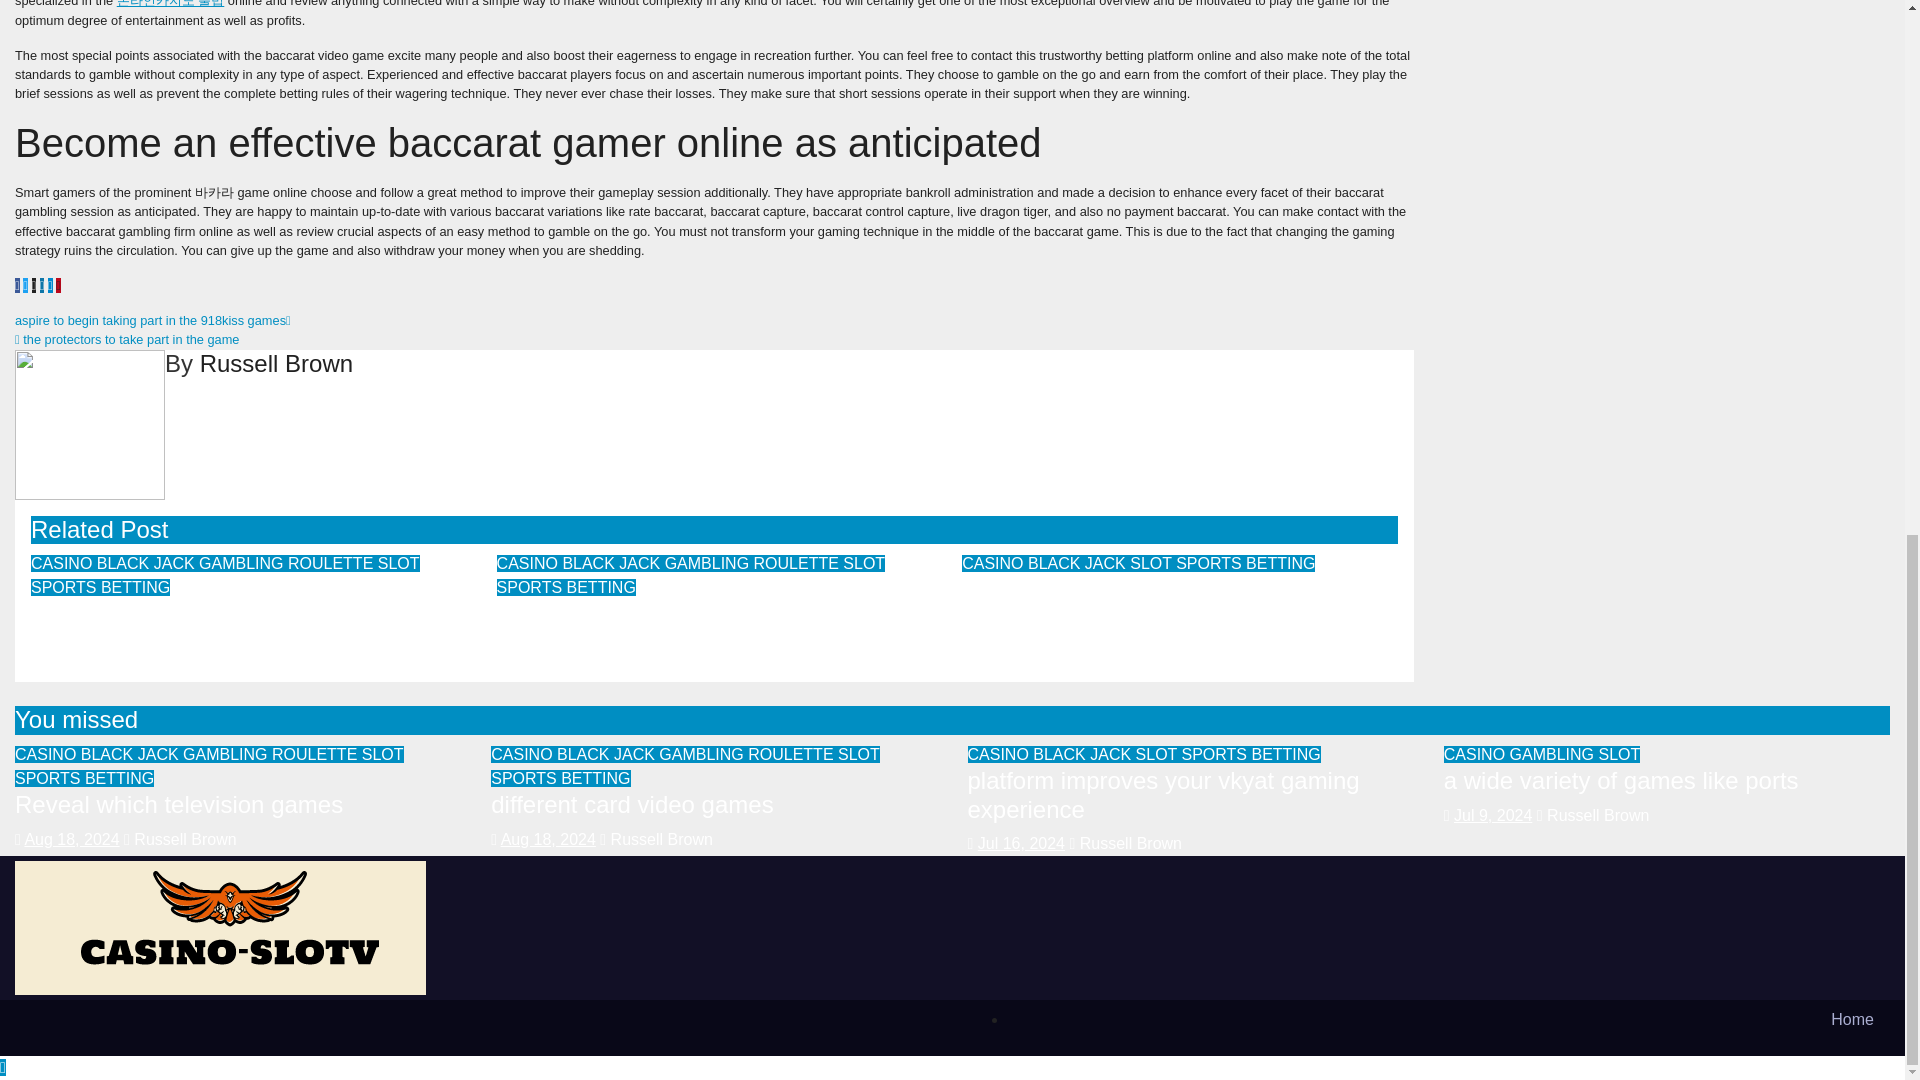 This screenshot has width=1920, height=1080. What do you see at coordinates (153, 320) in the screenshot?
I see `aspire to begin taking part in the 918kiss games` at bounding box center [153, 320].